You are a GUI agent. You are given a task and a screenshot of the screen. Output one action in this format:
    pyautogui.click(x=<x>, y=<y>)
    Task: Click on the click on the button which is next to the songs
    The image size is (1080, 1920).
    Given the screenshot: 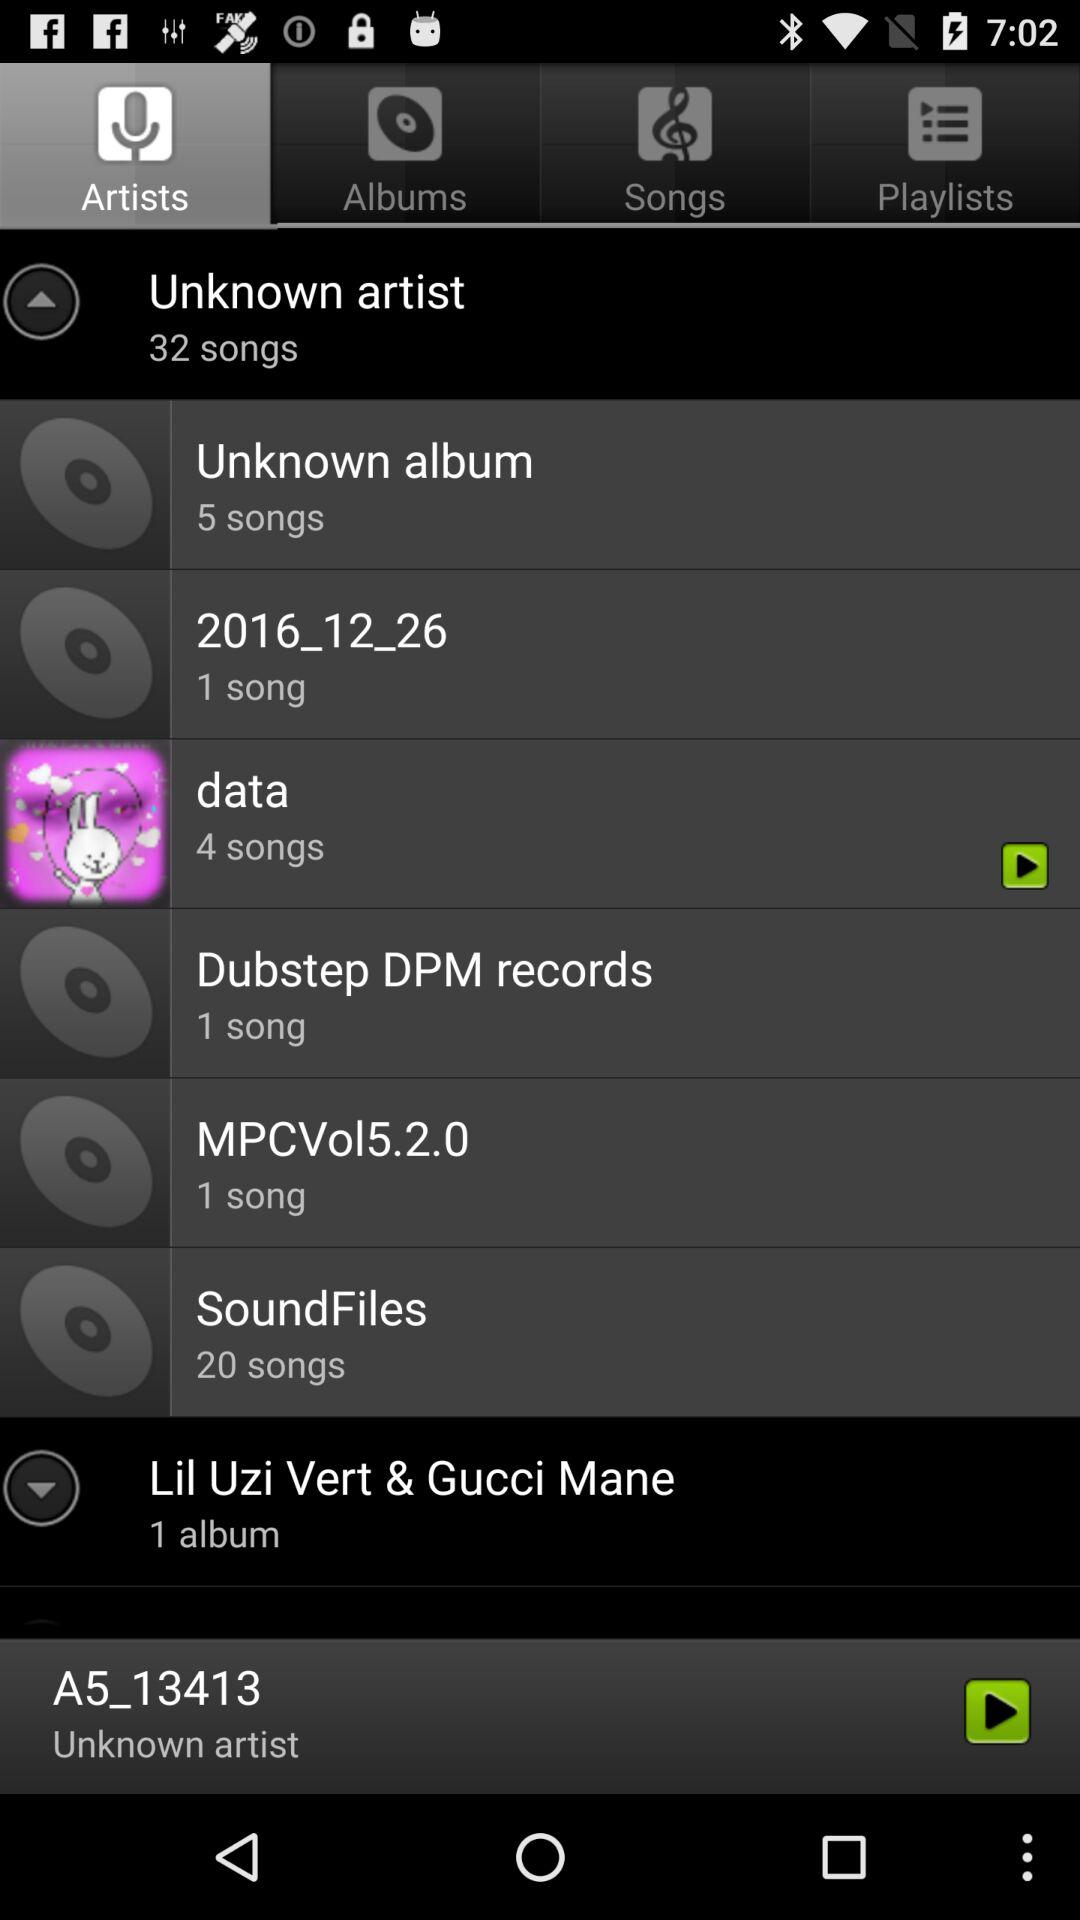 What is the action you would take?
    pyautogui.click(x=942, y=146)
    